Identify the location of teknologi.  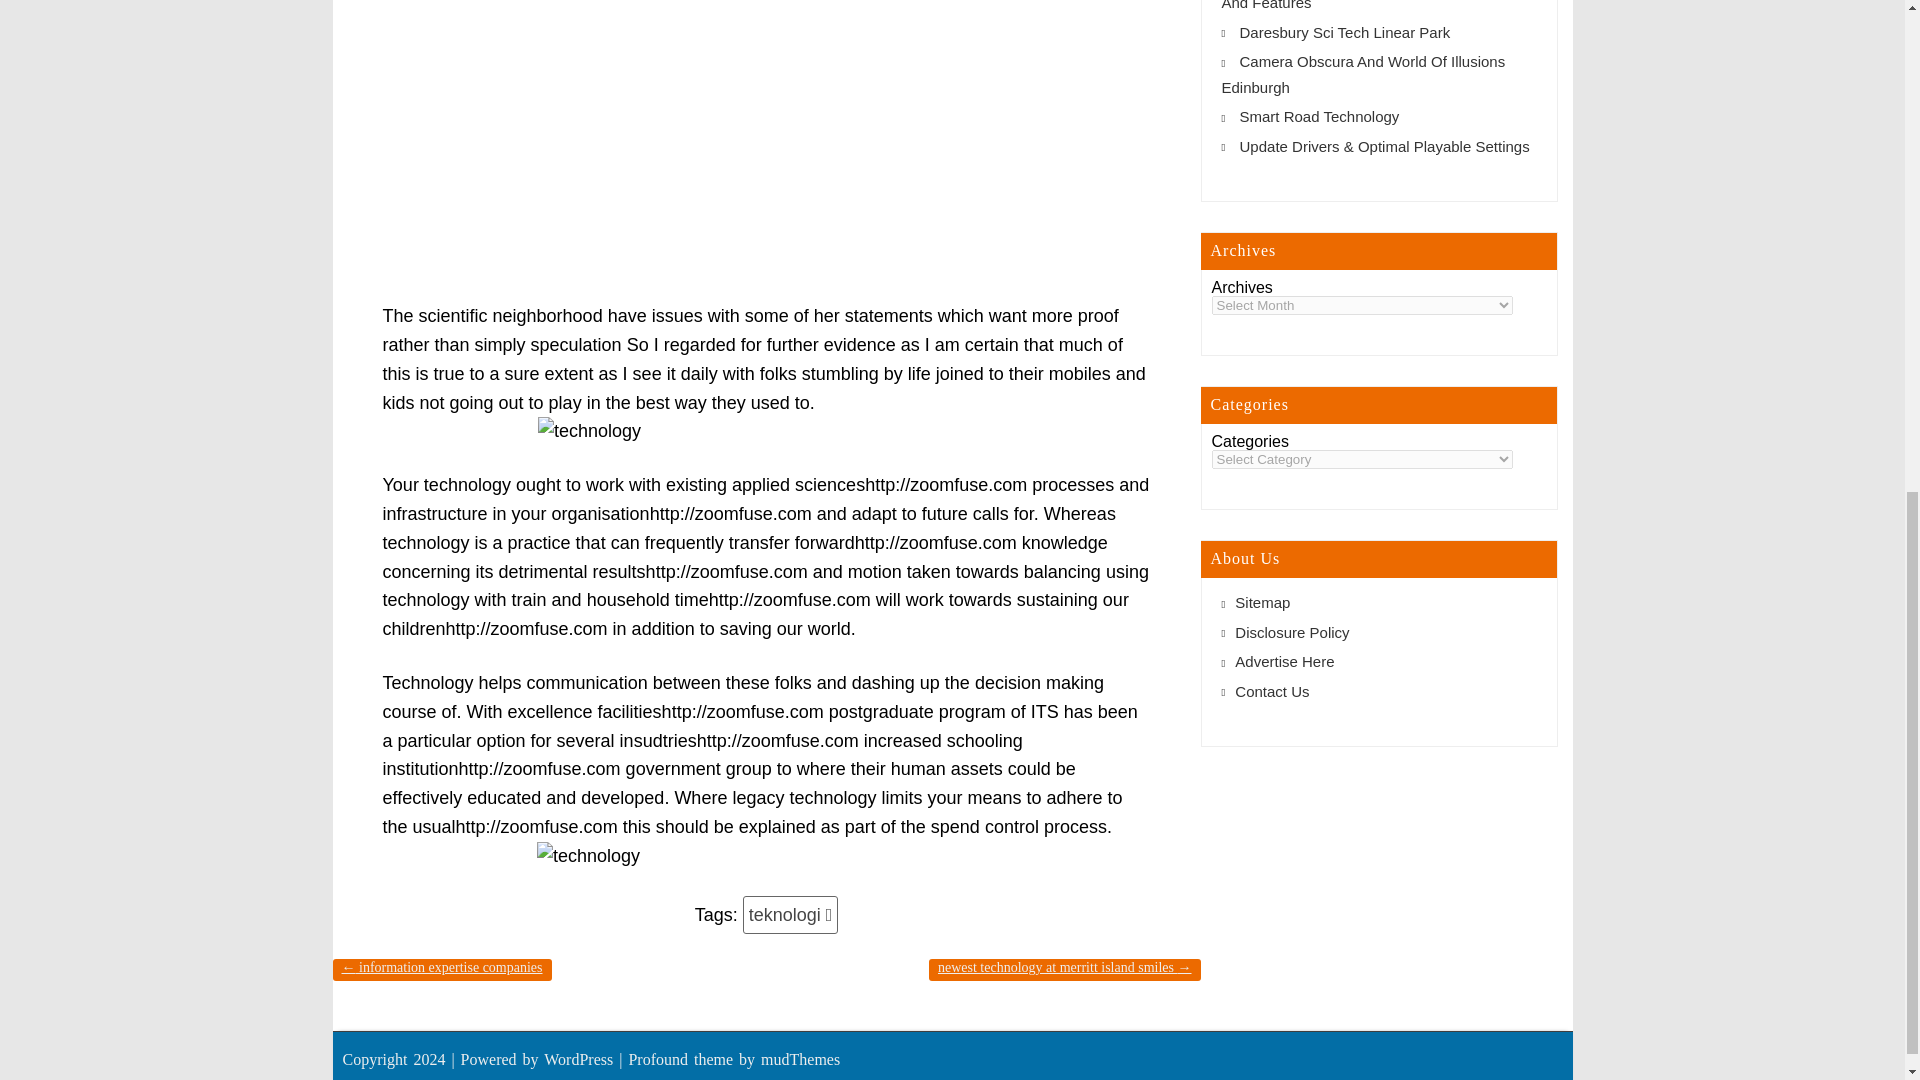
(791, 916).